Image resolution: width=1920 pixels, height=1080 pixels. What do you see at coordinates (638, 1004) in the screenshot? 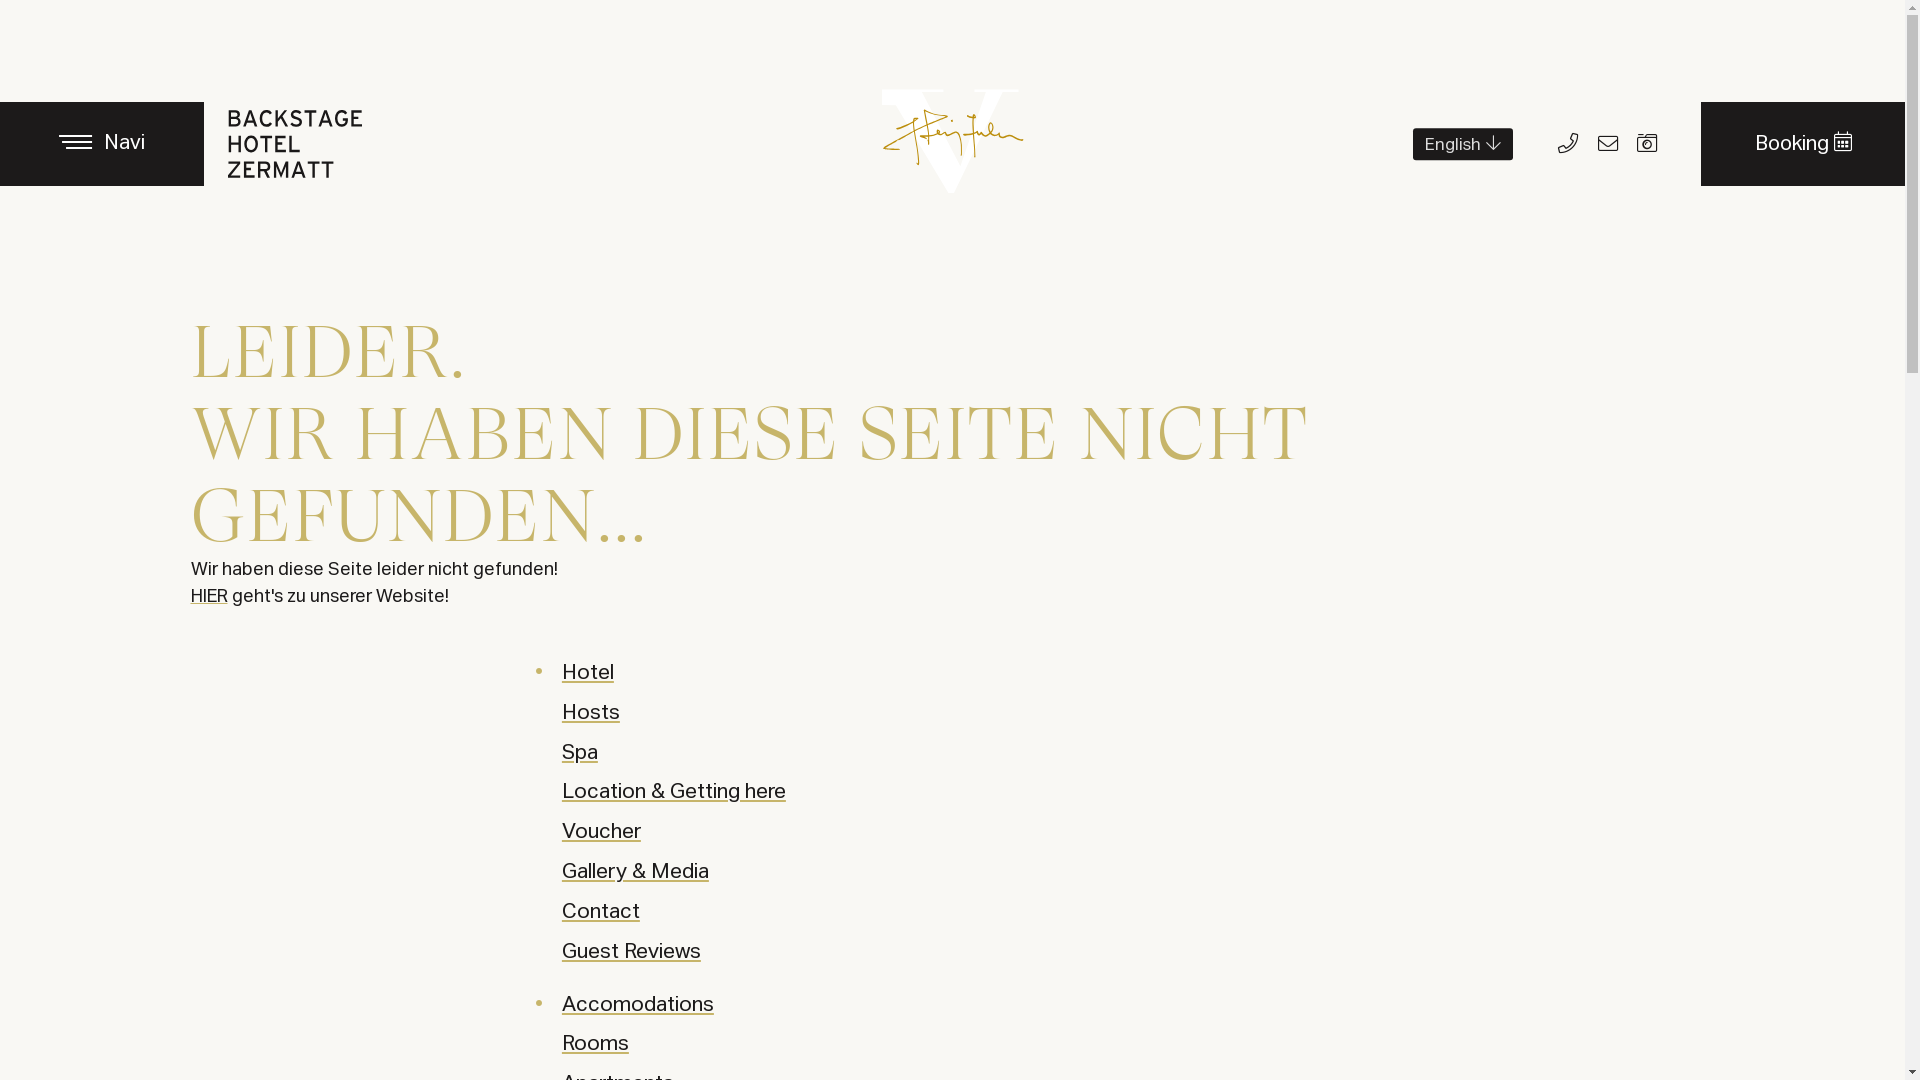
I see `Accomodations` at bounding box center [638, 1004].